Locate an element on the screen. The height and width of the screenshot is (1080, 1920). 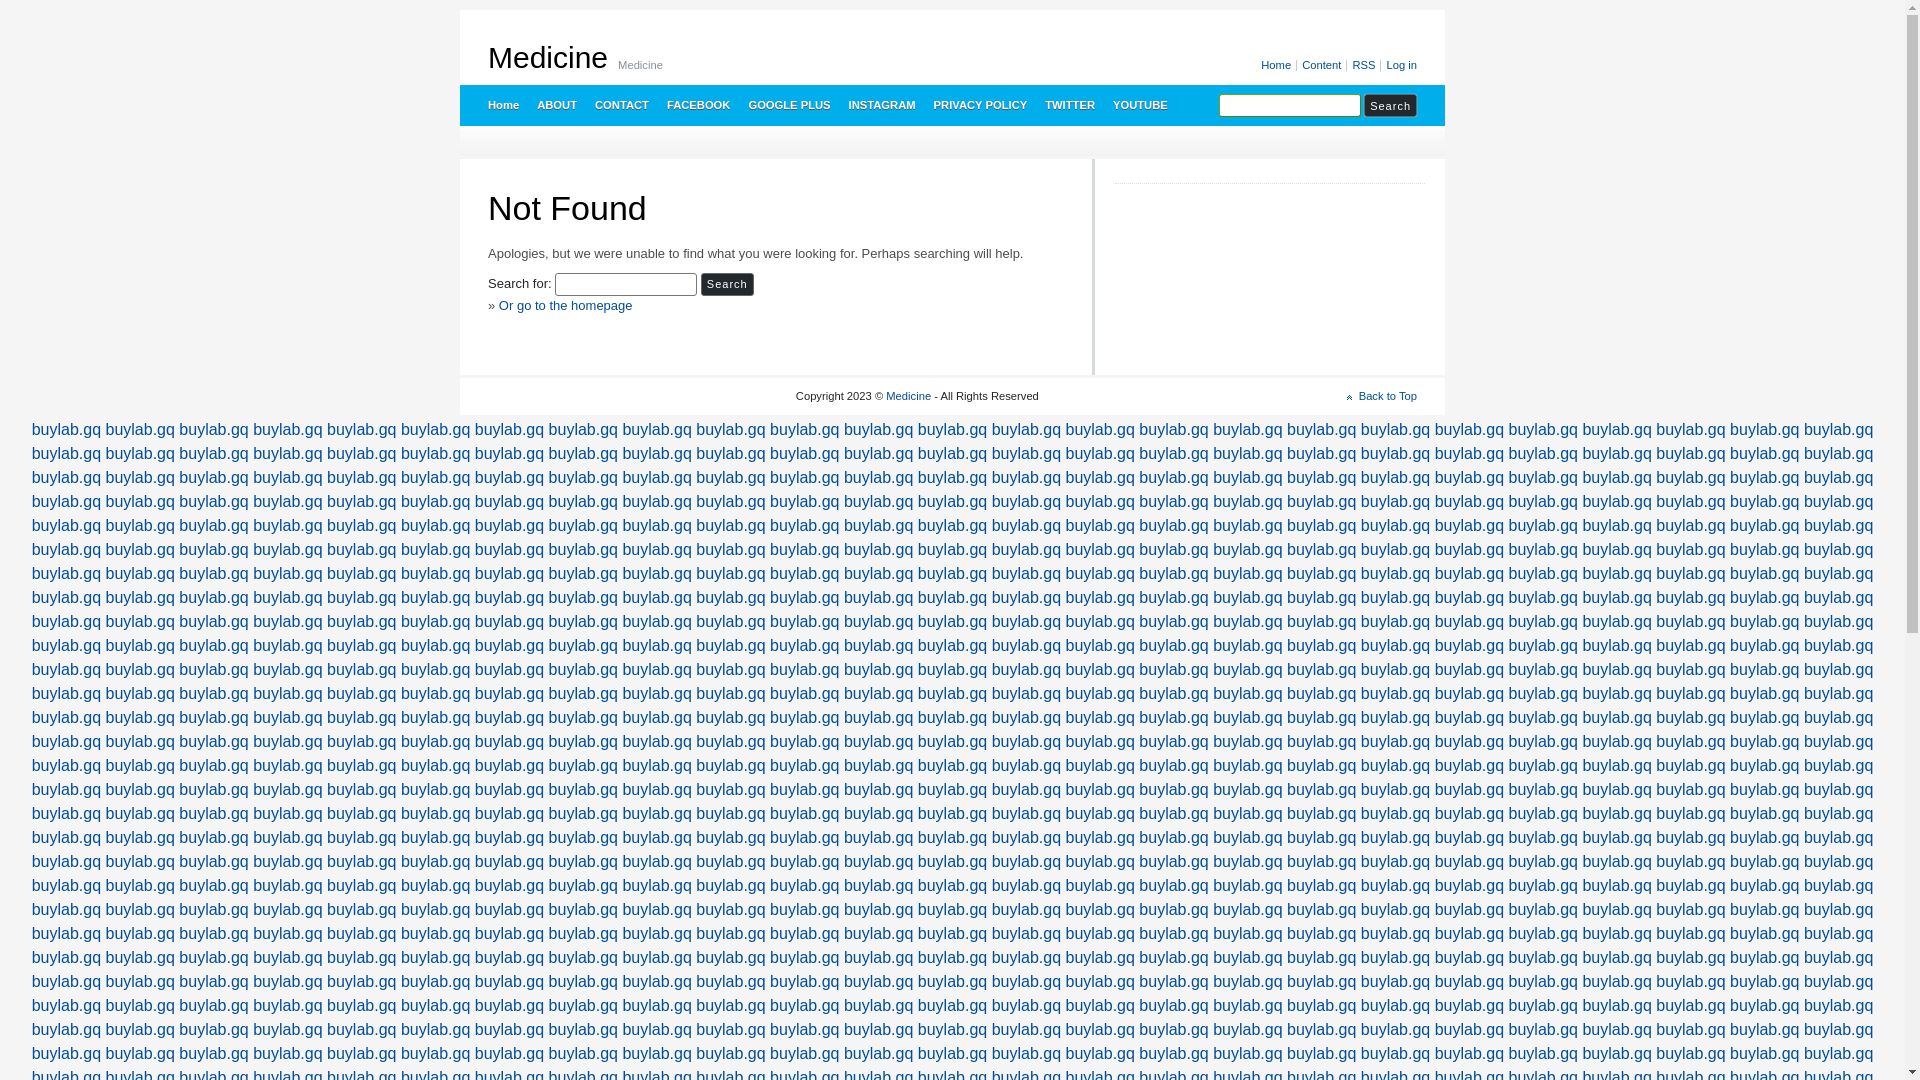
buylab.gq is located at coordinates (214, 885).